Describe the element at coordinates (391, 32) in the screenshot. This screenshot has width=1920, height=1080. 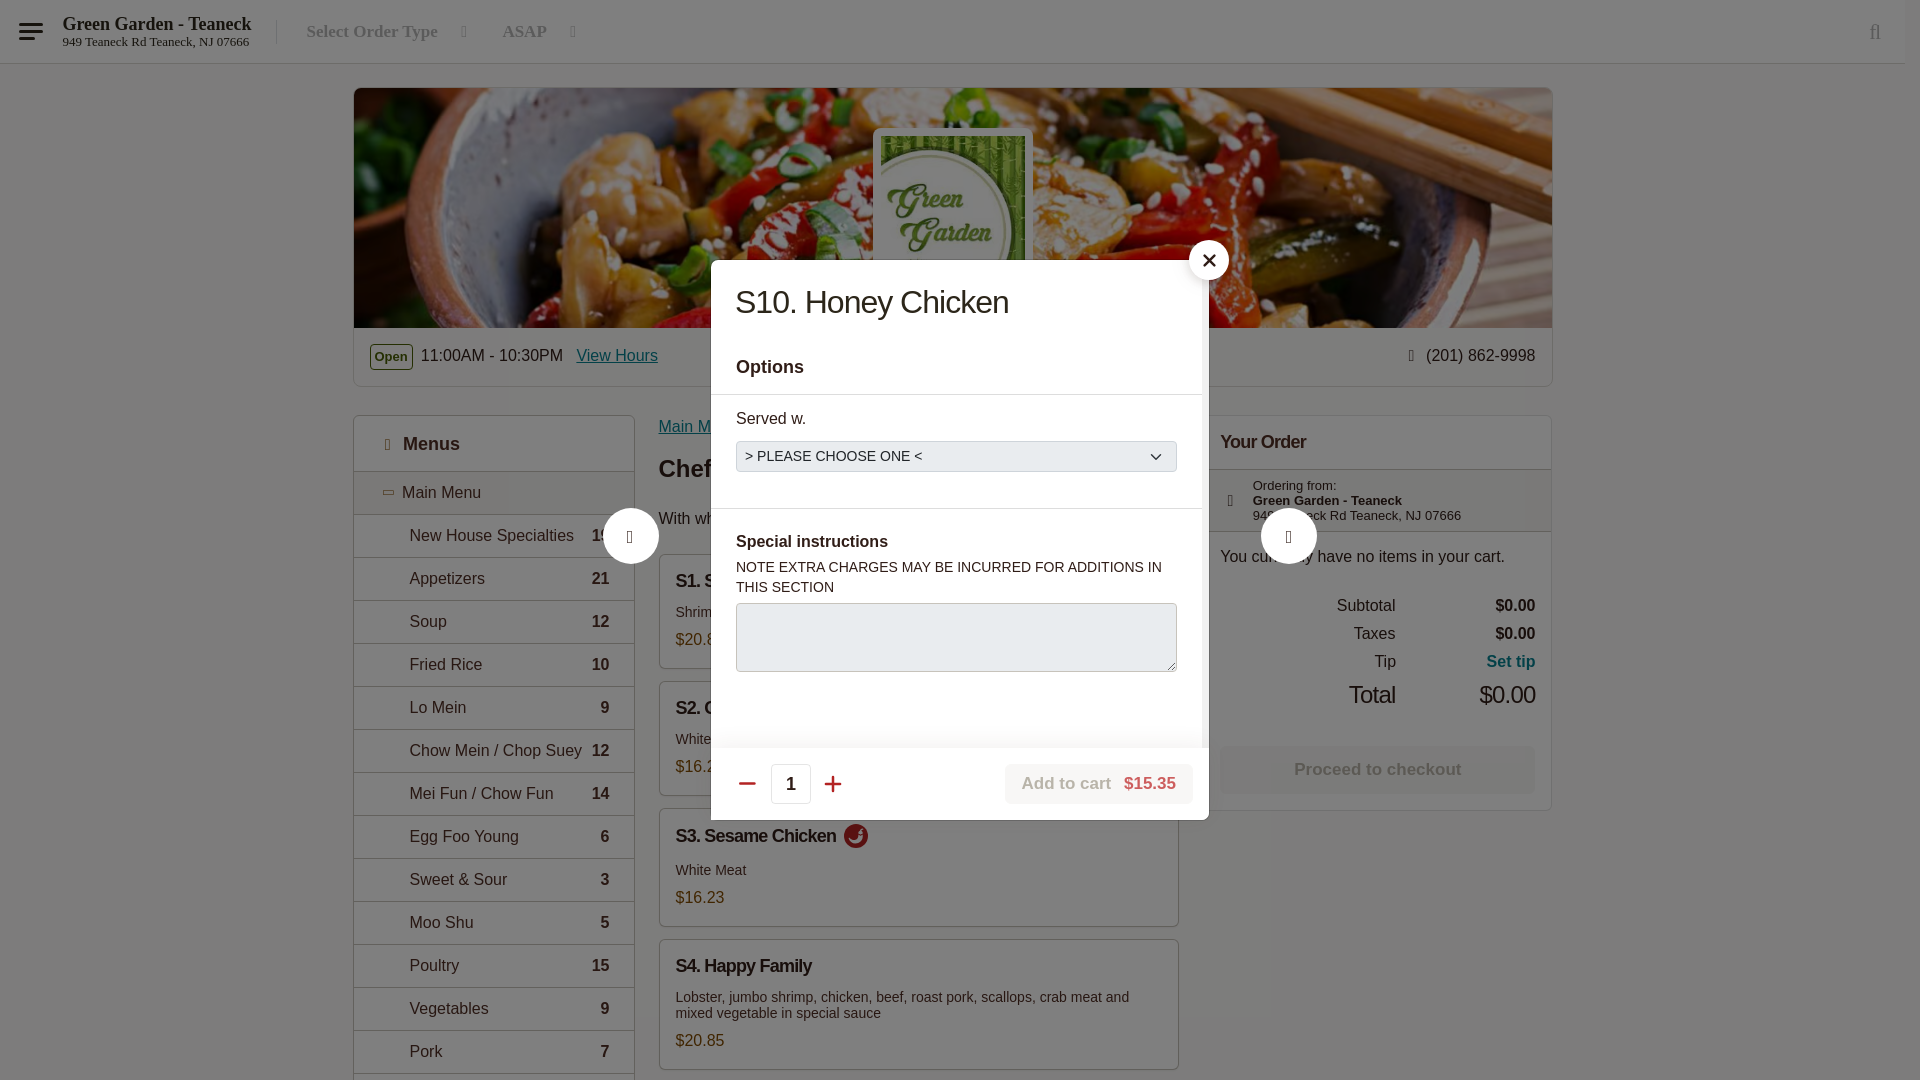
I see `Choose a Served w.` at that location.